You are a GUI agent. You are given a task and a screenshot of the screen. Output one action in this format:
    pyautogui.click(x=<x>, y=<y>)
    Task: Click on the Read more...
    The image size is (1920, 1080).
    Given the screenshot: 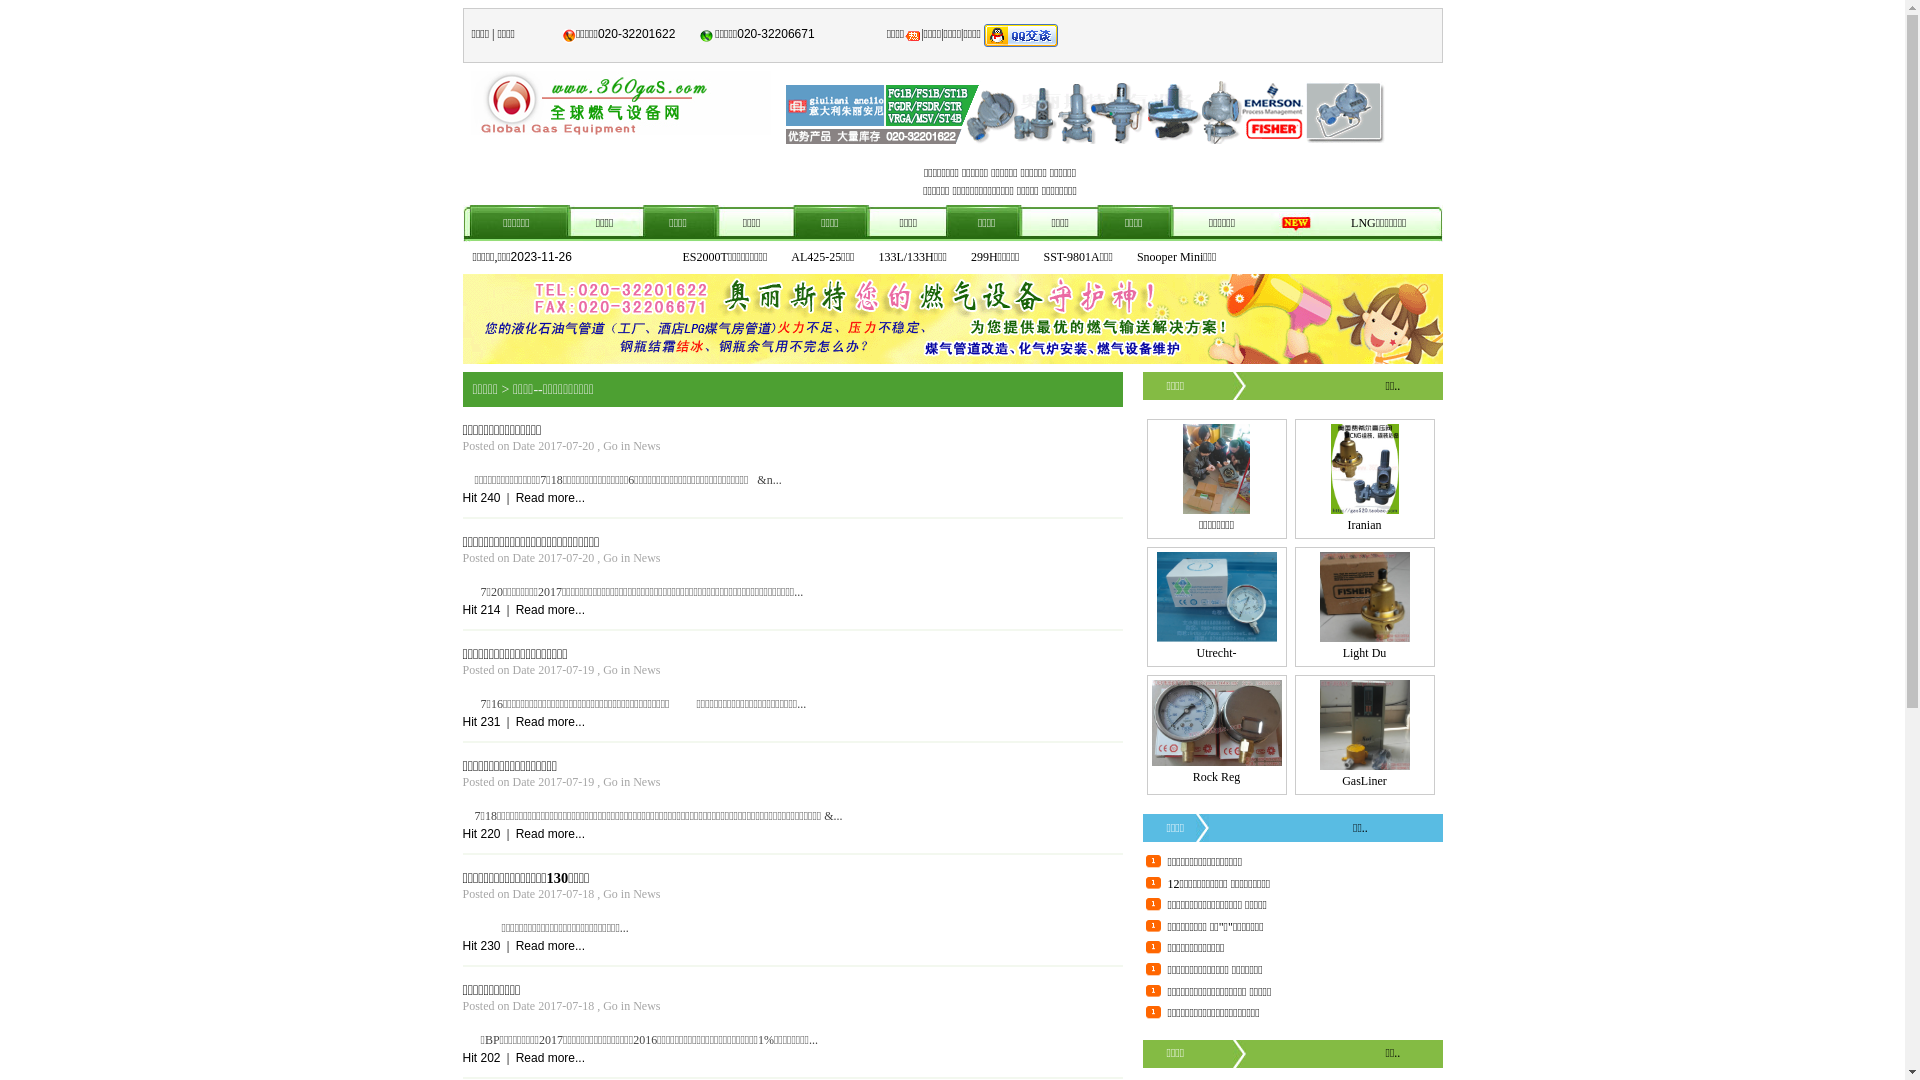 What is the action you would take?
    pyautogui.click(x=550, y=610)
    